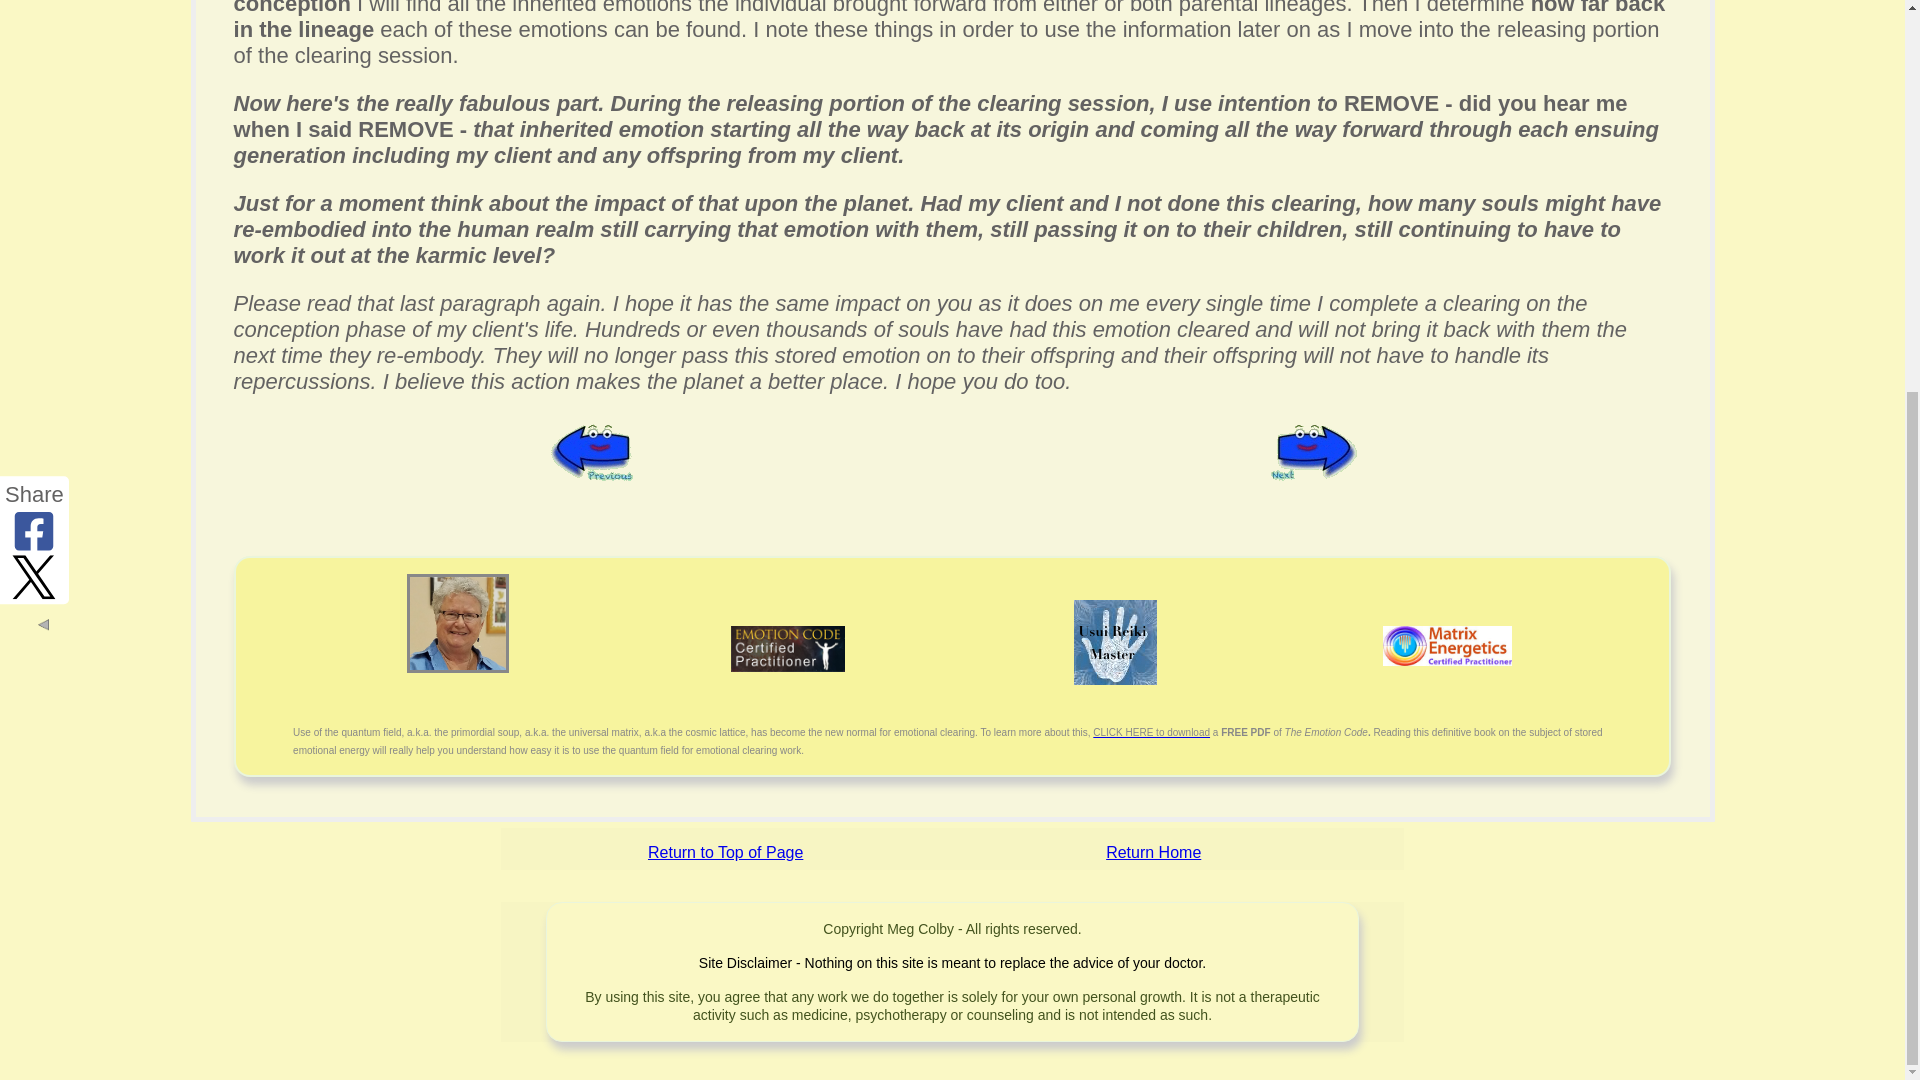  Describe the element at coordinates (1312, 474) in the screenshot. I see `Go to Emotional Infrastructure Clearing` at that location.